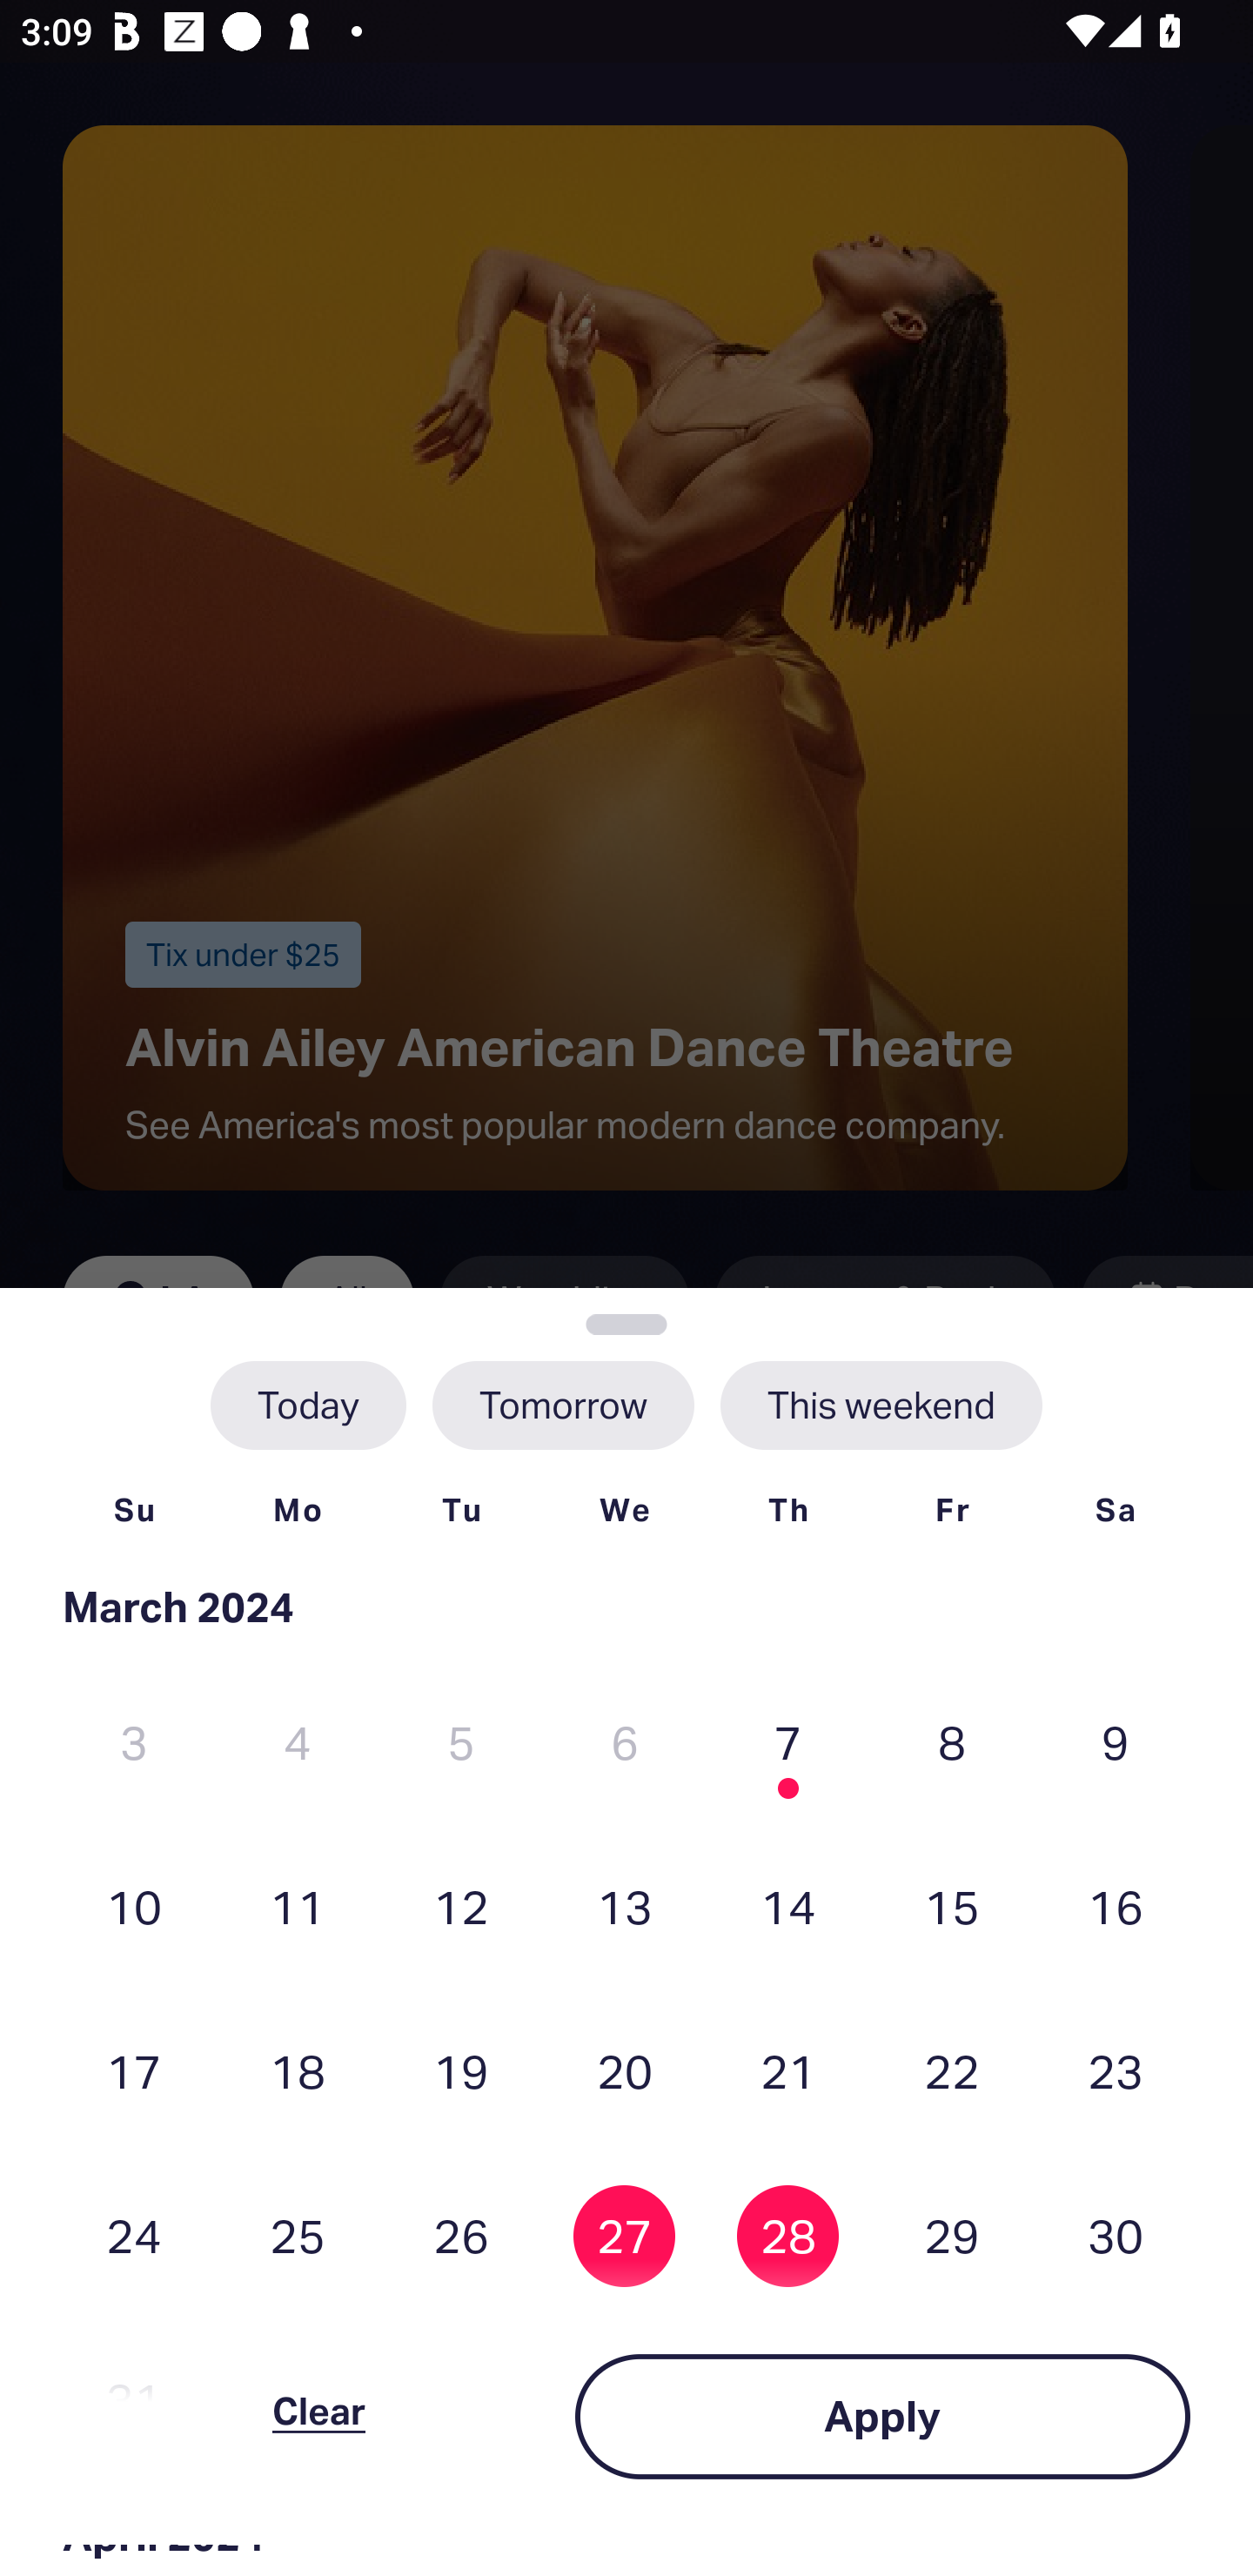  I want to click on 6, so click(625, 1742).